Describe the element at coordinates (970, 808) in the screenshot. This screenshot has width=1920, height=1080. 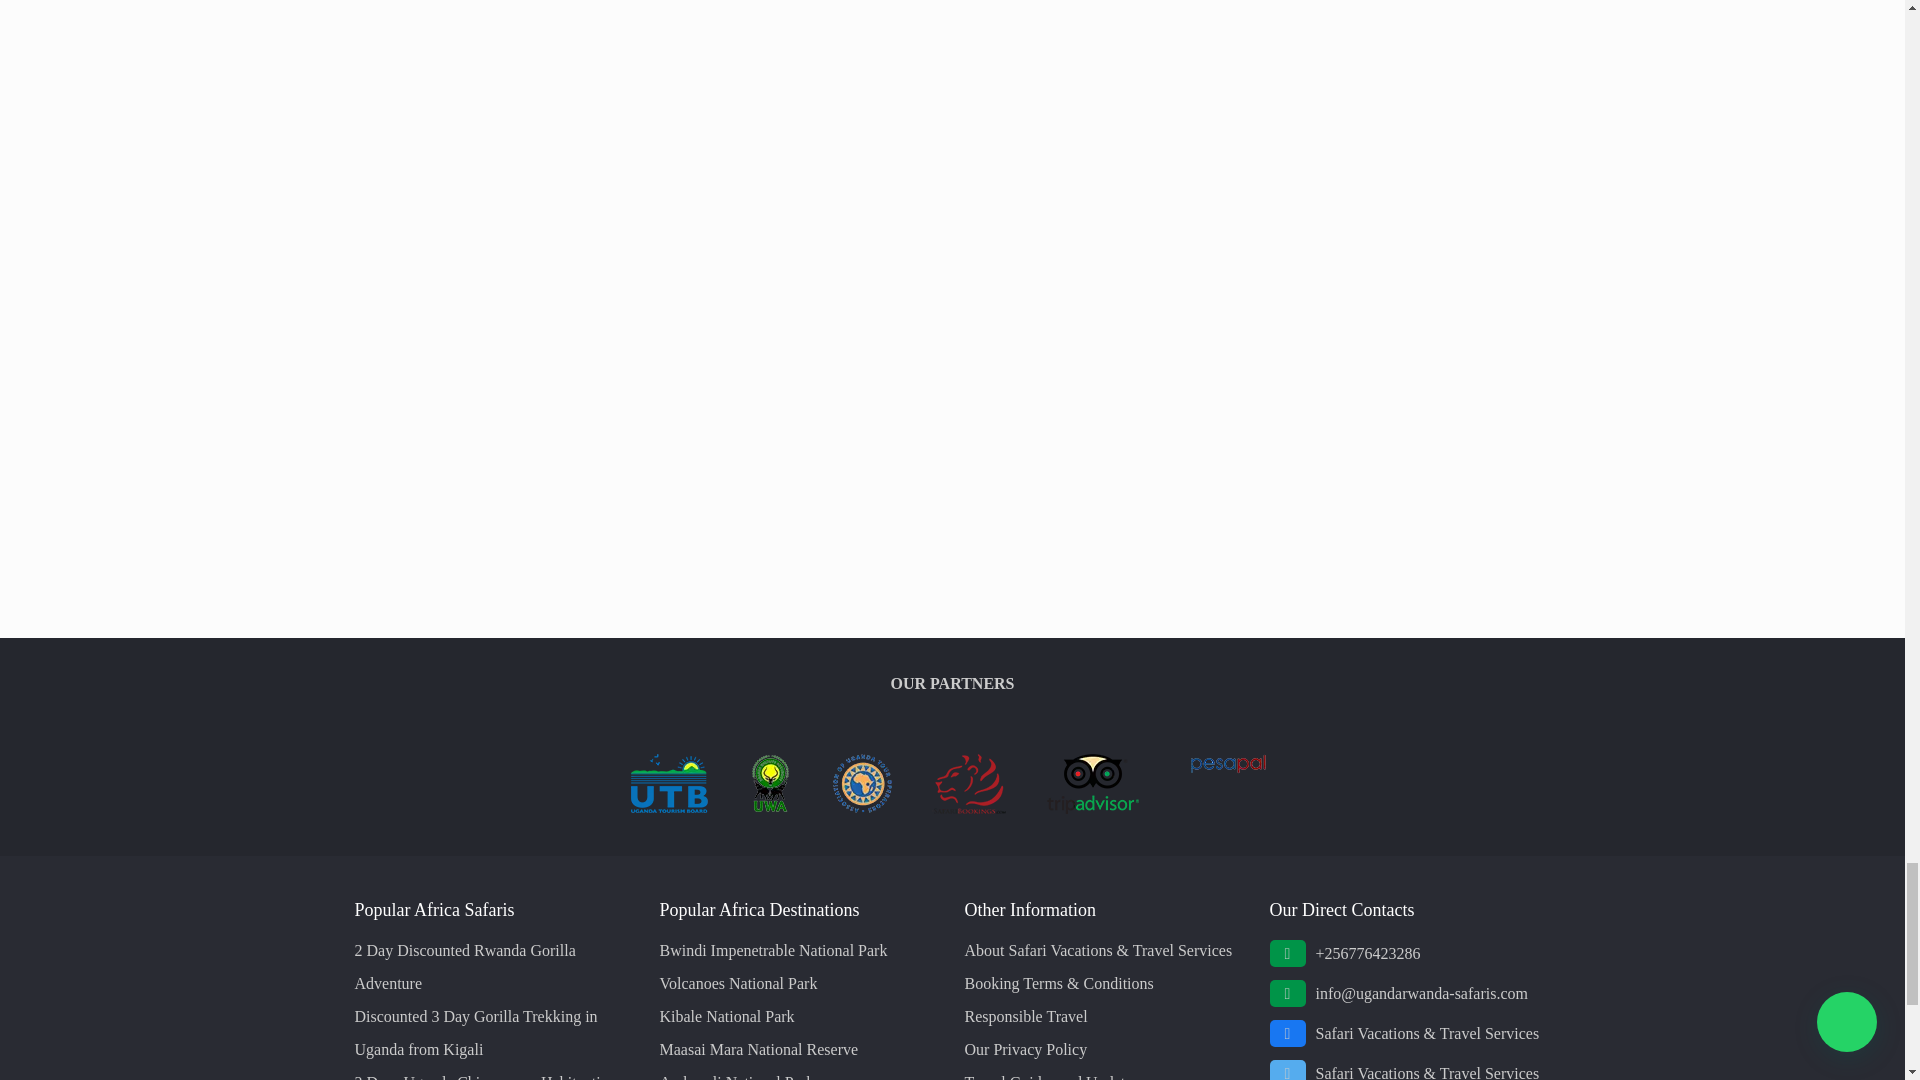
I see `Safari Bookings` at that location.